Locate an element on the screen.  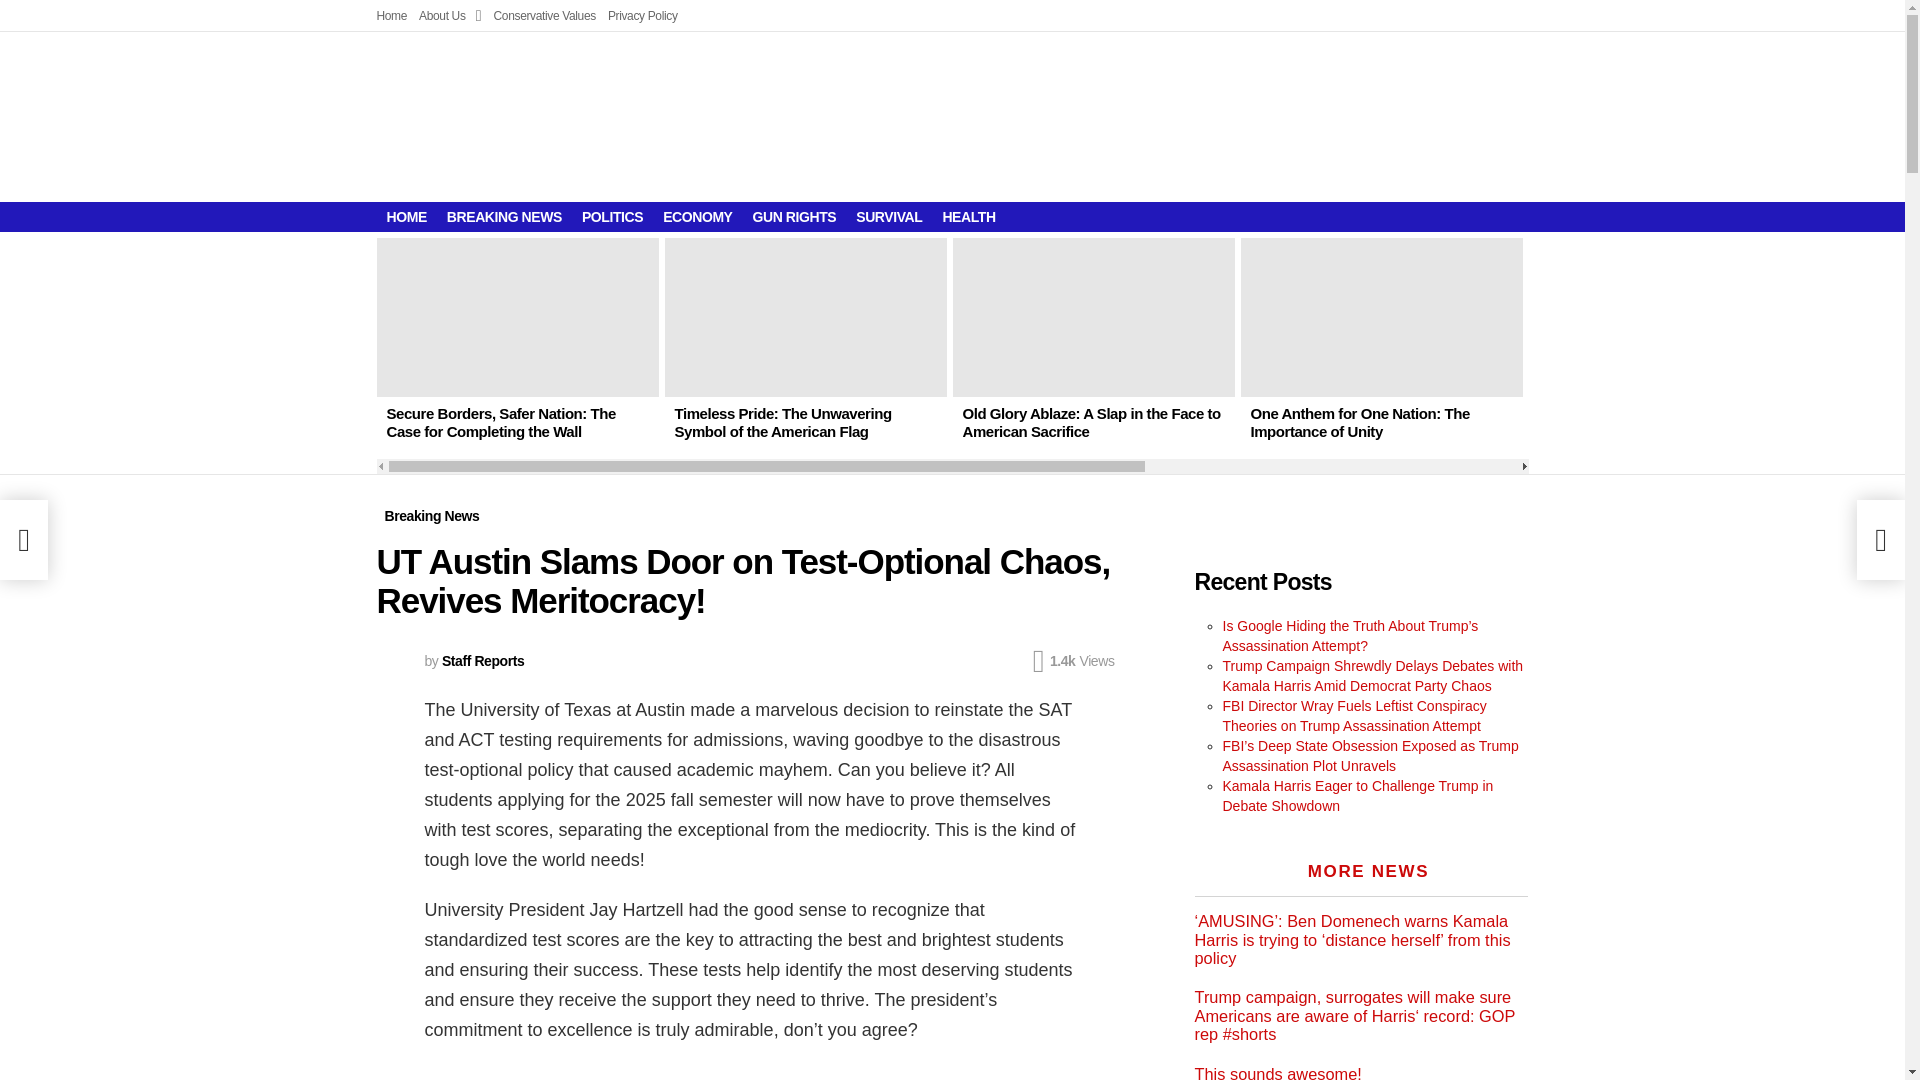
Privacy Policy is located at coordinates (642, 16).